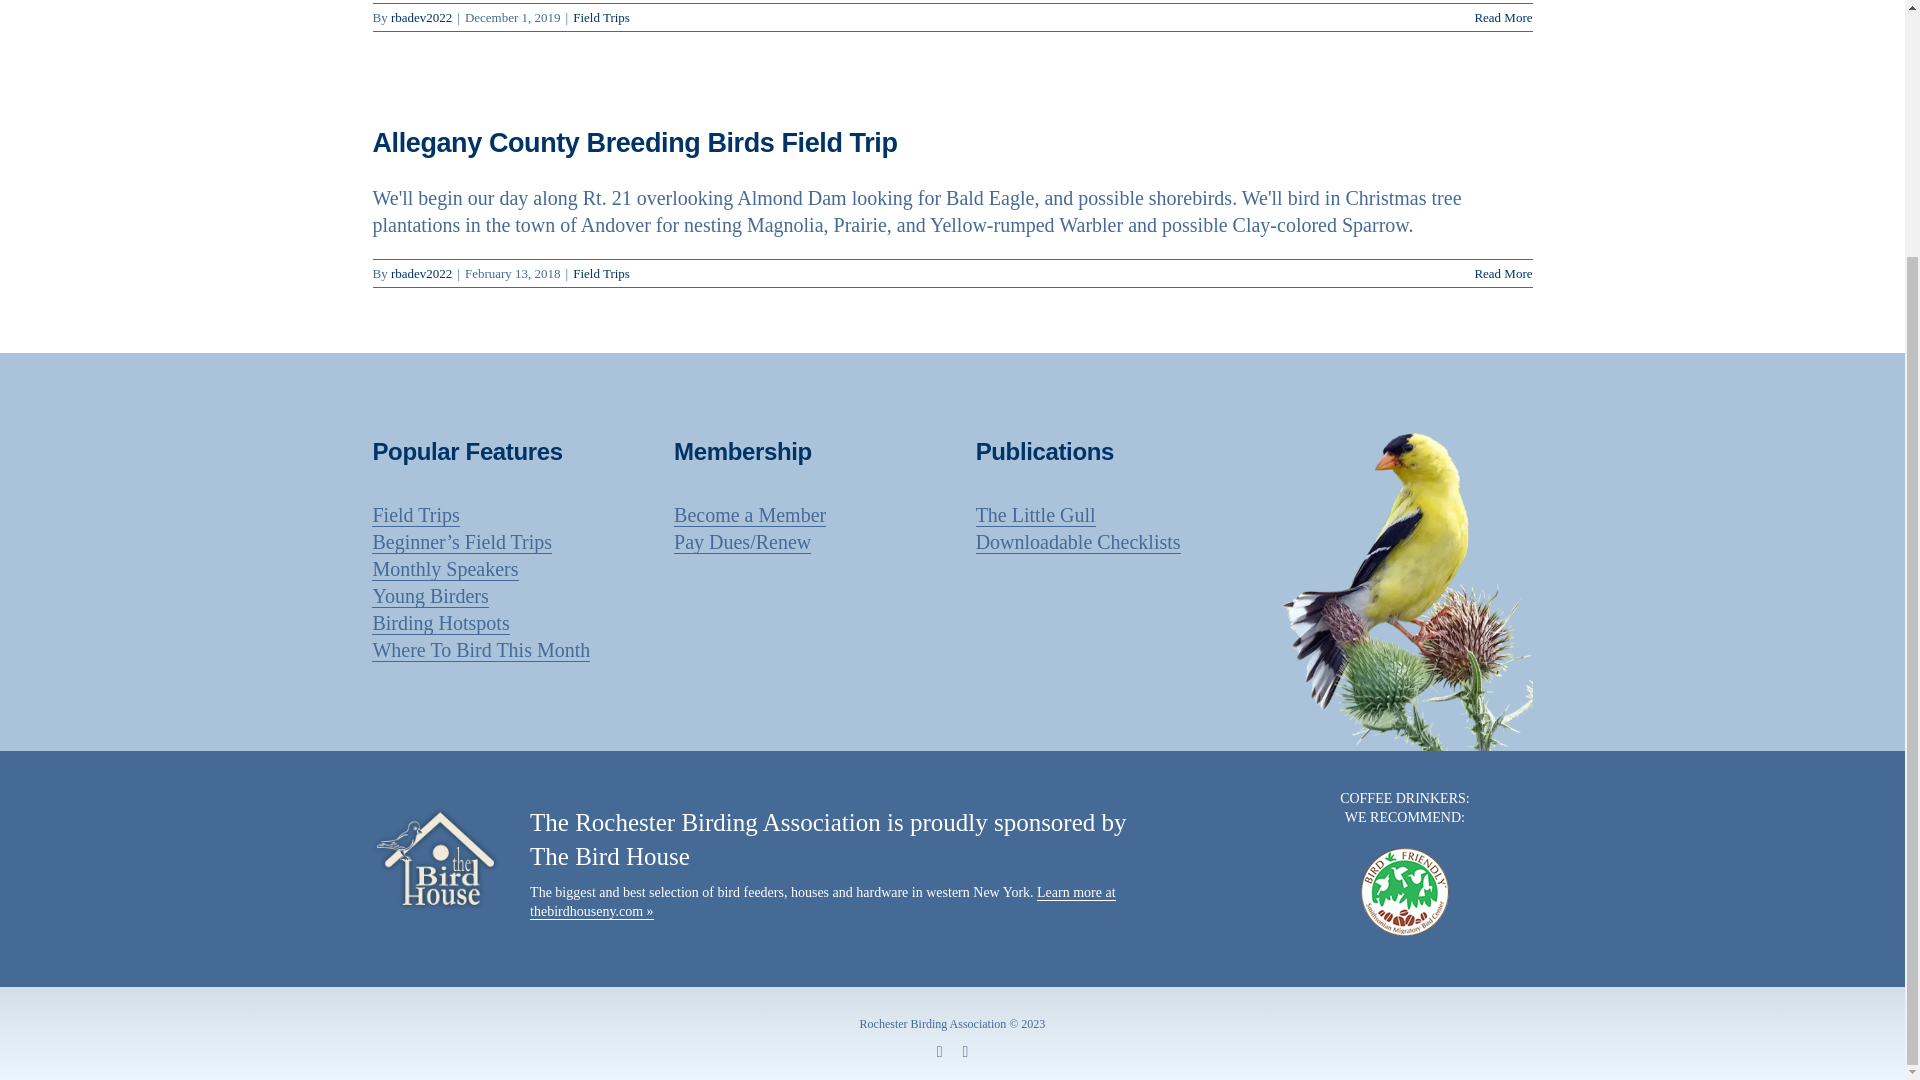  Describe the element at coordinates (1405, 892) in the screenshot. I see `birdfriendlycoffeelogo` at that location.